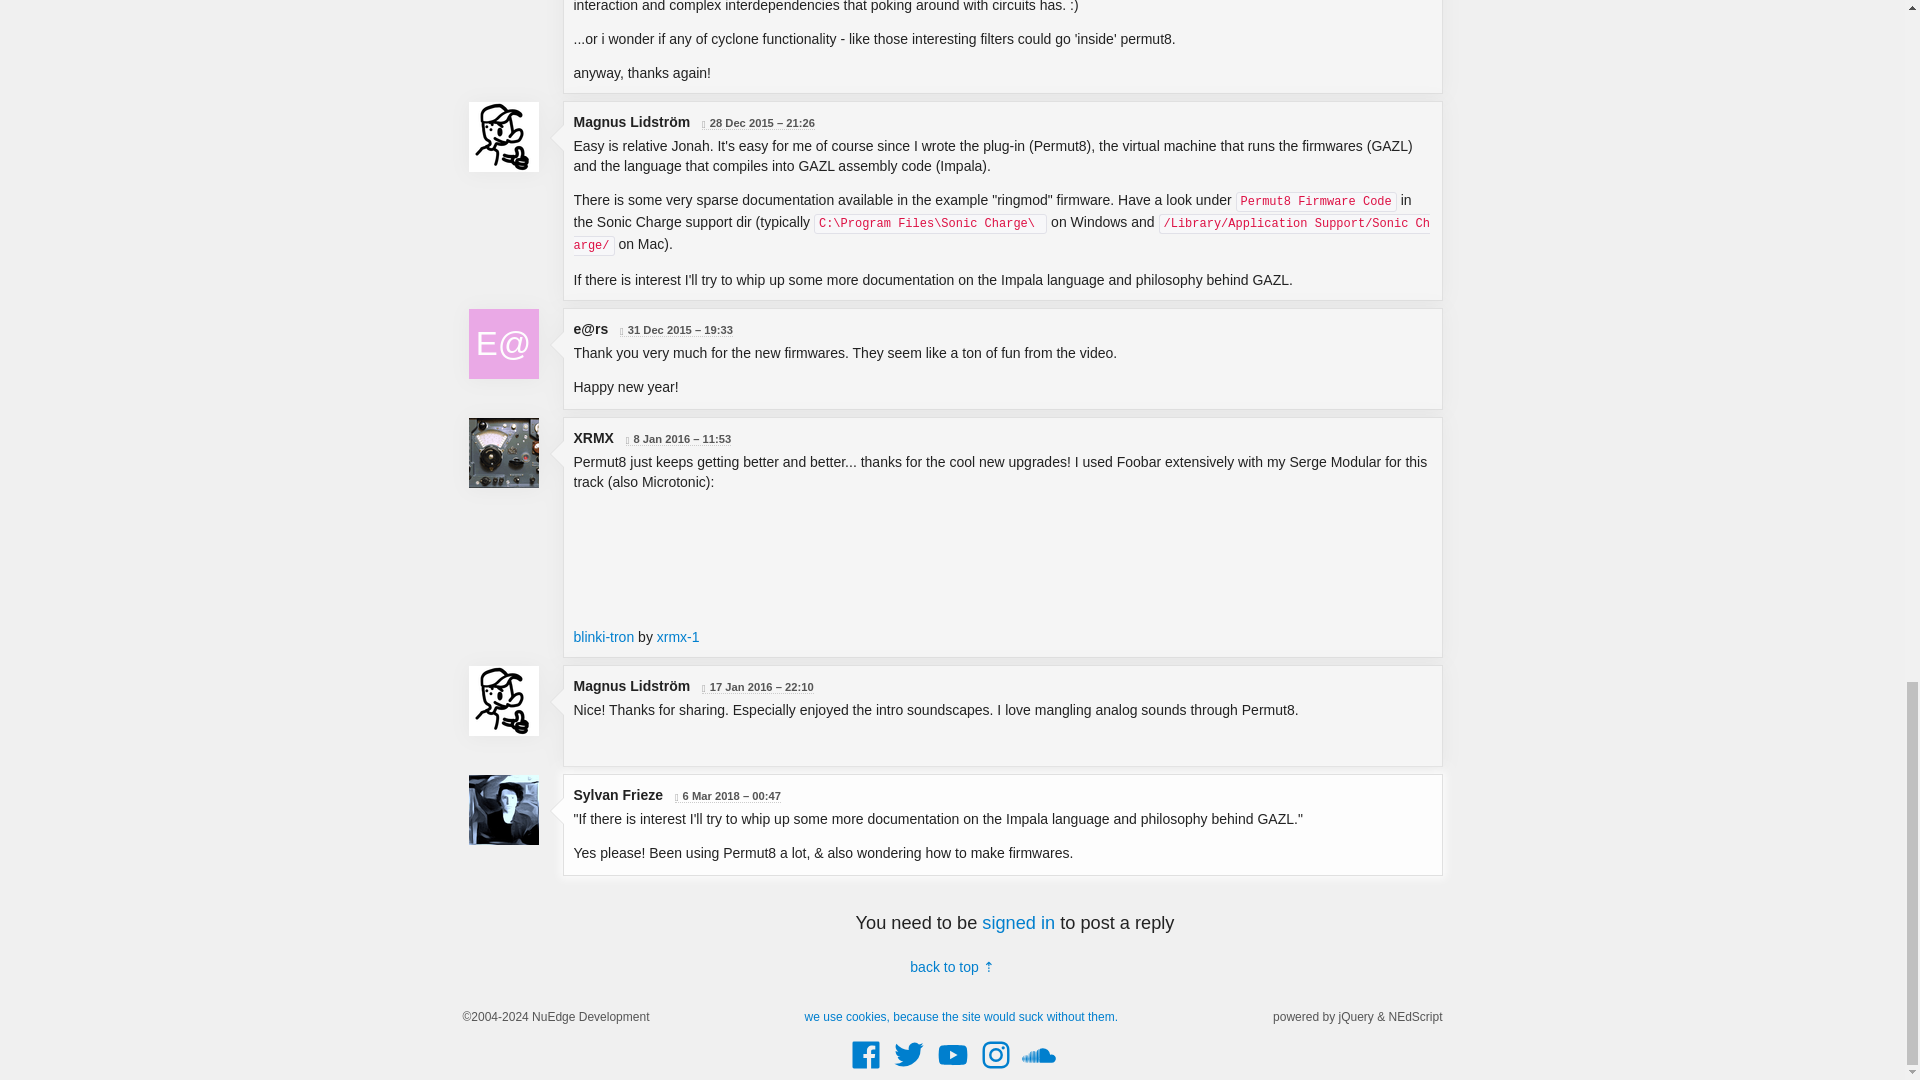 Image resolution: width=1920 pixels, height=1080 pixels. What do you see at coordinates (995, 1068) in the screenshot?
I see `Instagram` at bounding box center [995, 1068].